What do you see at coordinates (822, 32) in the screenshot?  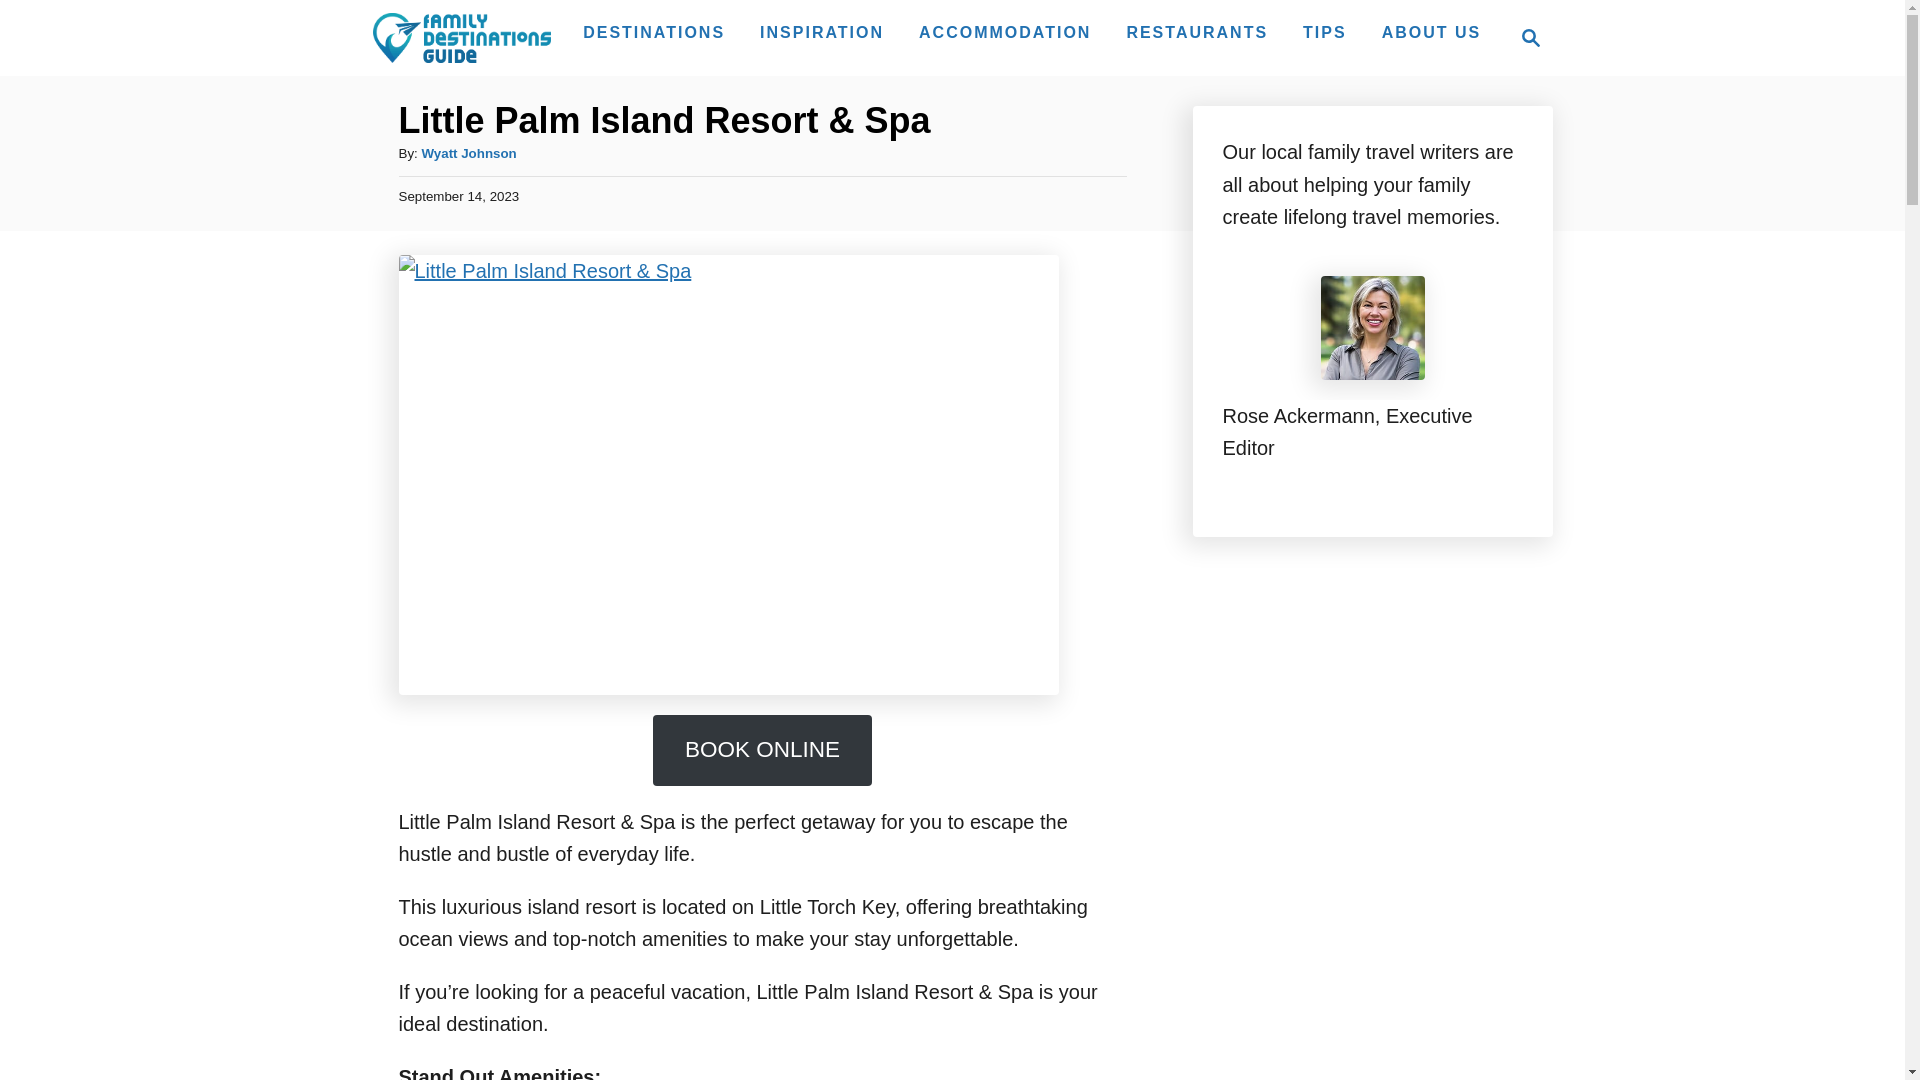 I see `Family Destinations Guide` at bounding box center [822, 32].